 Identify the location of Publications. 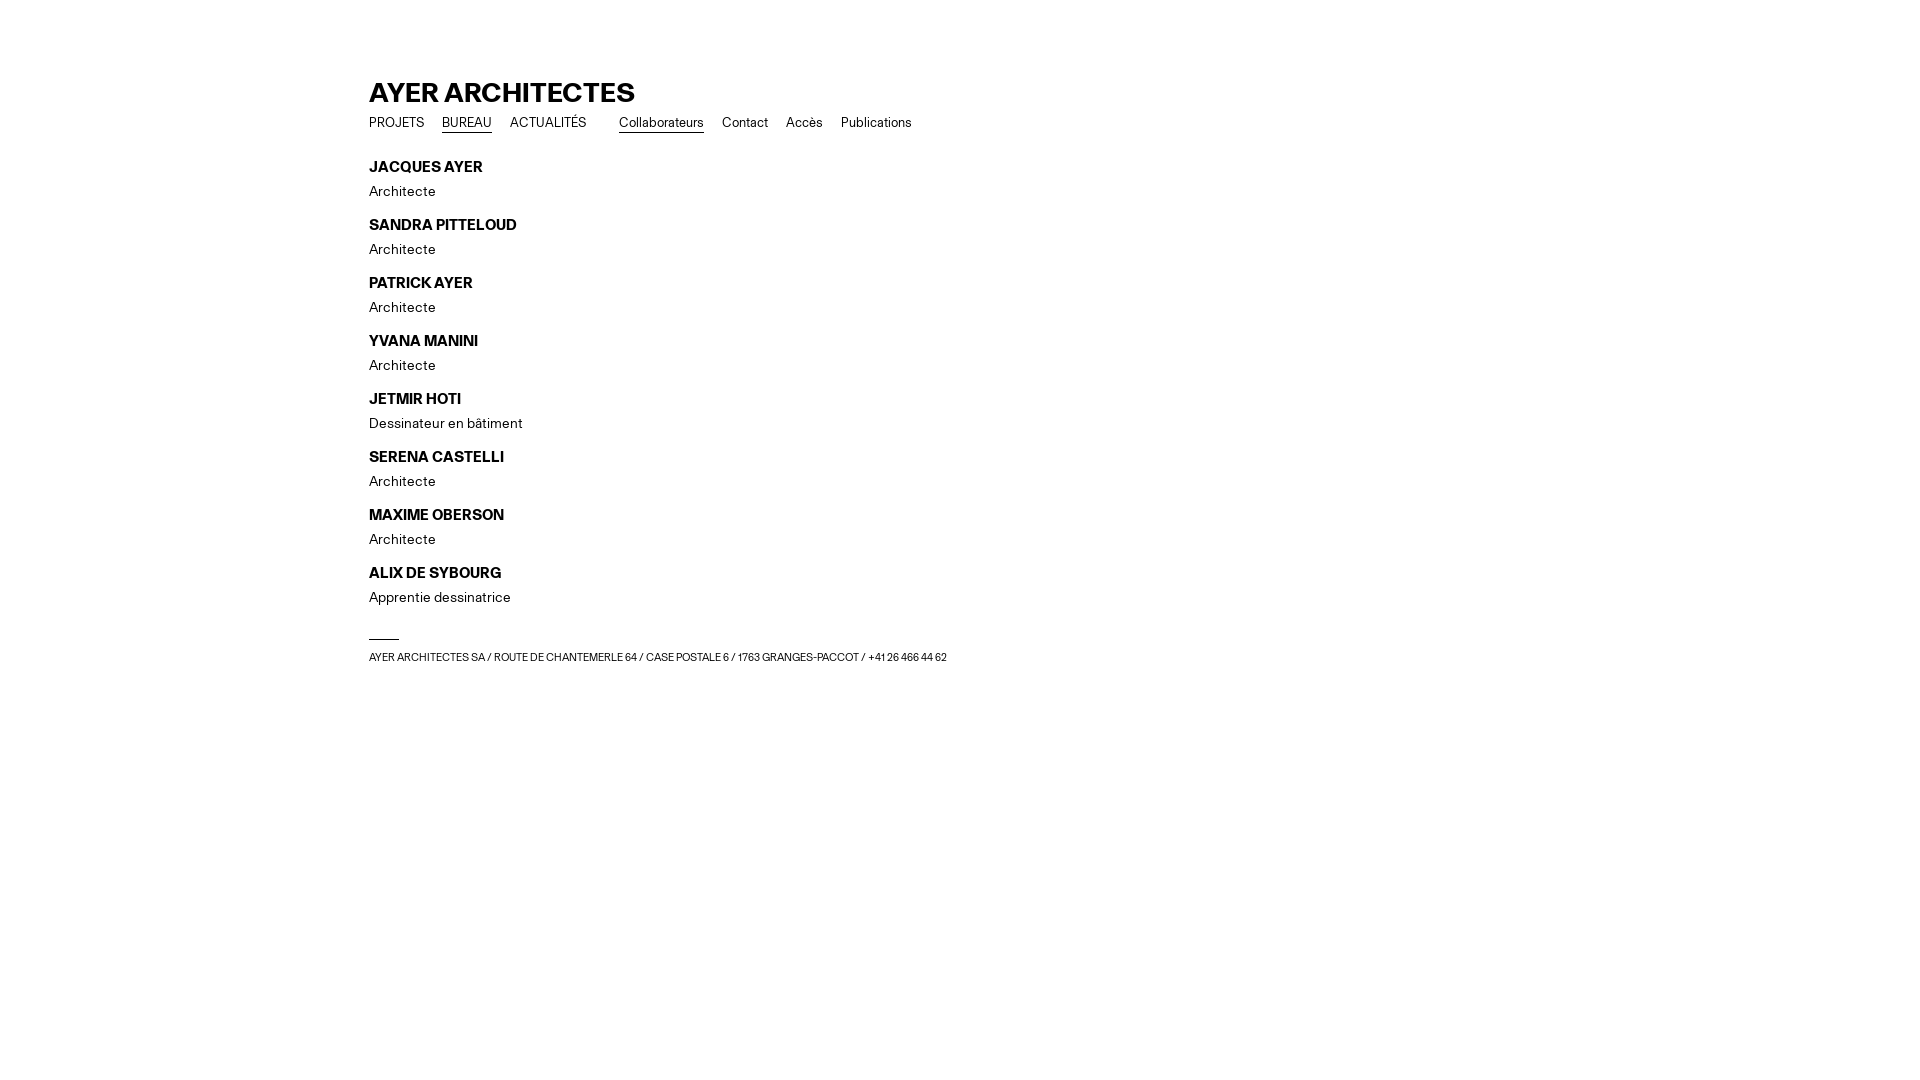
(876, 122).